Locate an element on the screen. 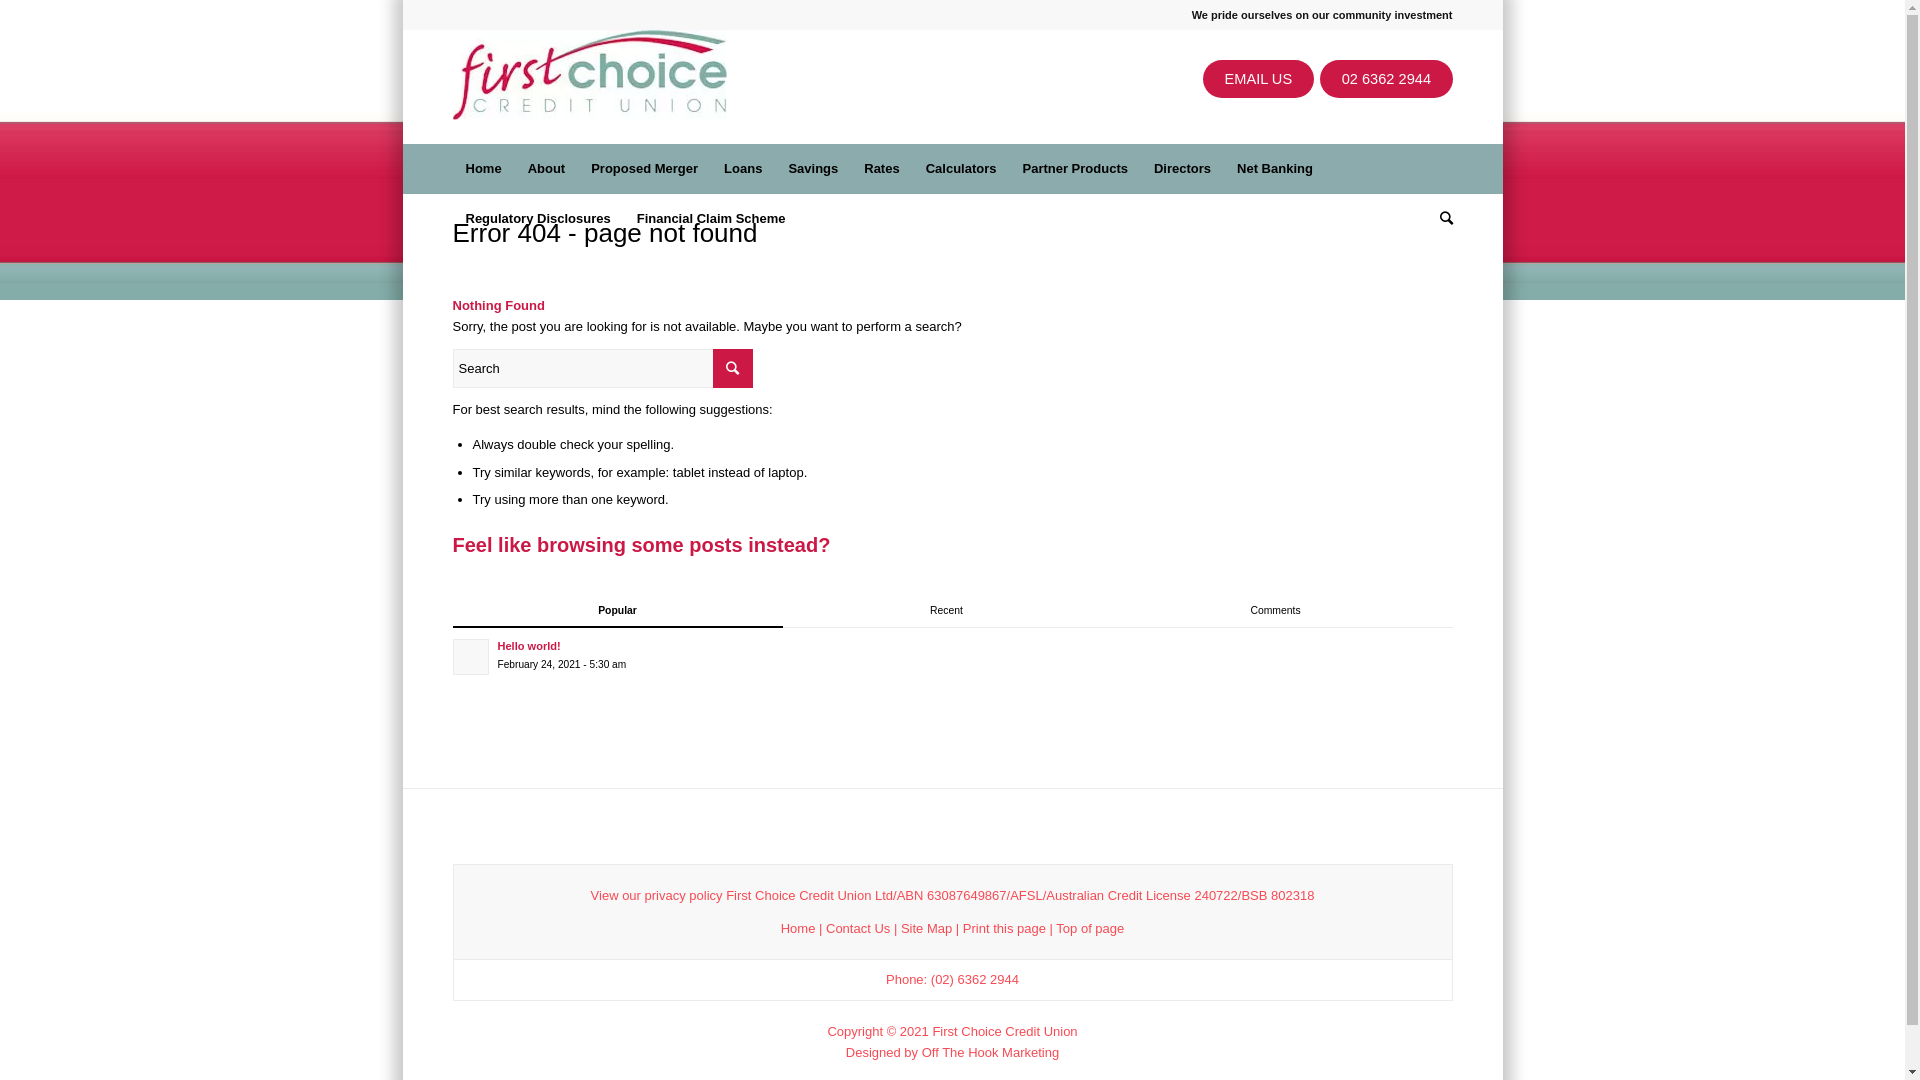 Image resolution: width=1920 pixels, height=1080 pixels. Regulatory Disclosures is located at coordinates (538, 219).